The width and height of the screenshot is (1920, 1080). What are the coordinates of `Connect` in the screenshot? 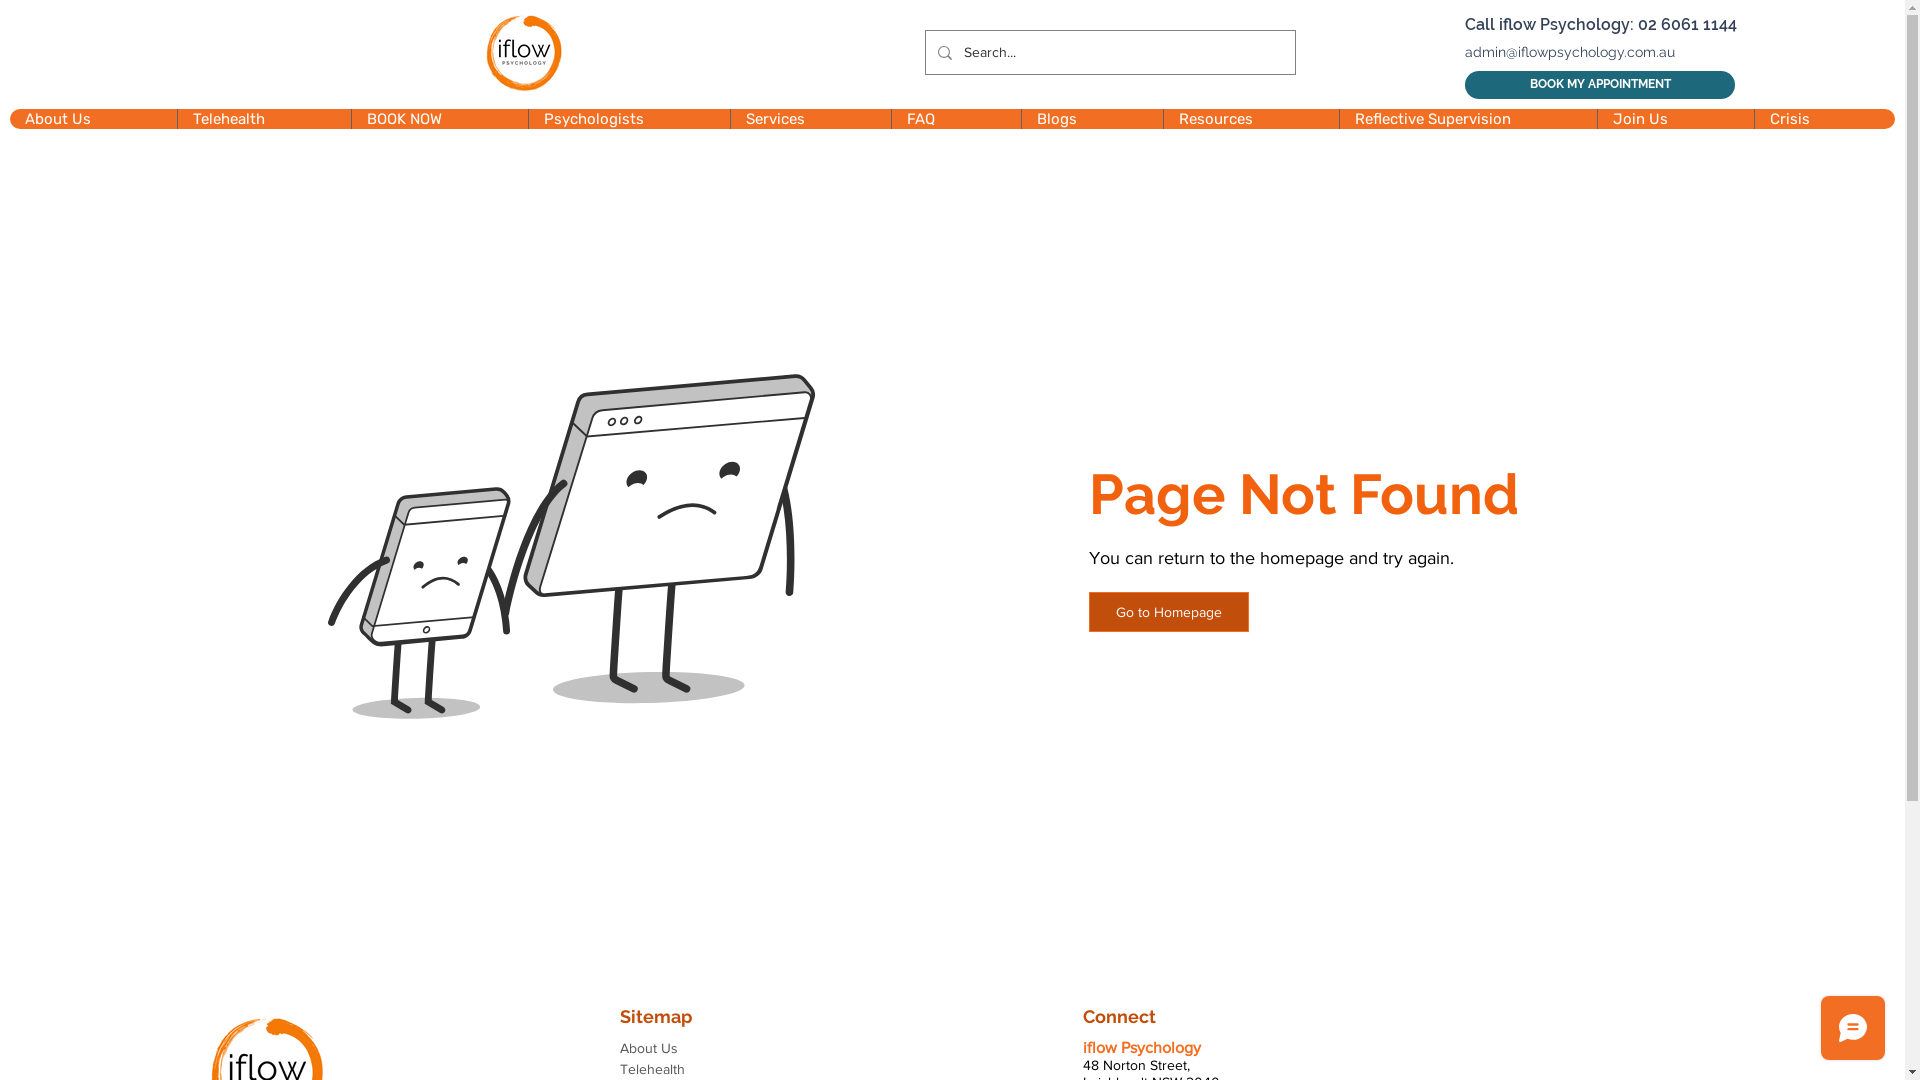 It's located at (1120, 1016).